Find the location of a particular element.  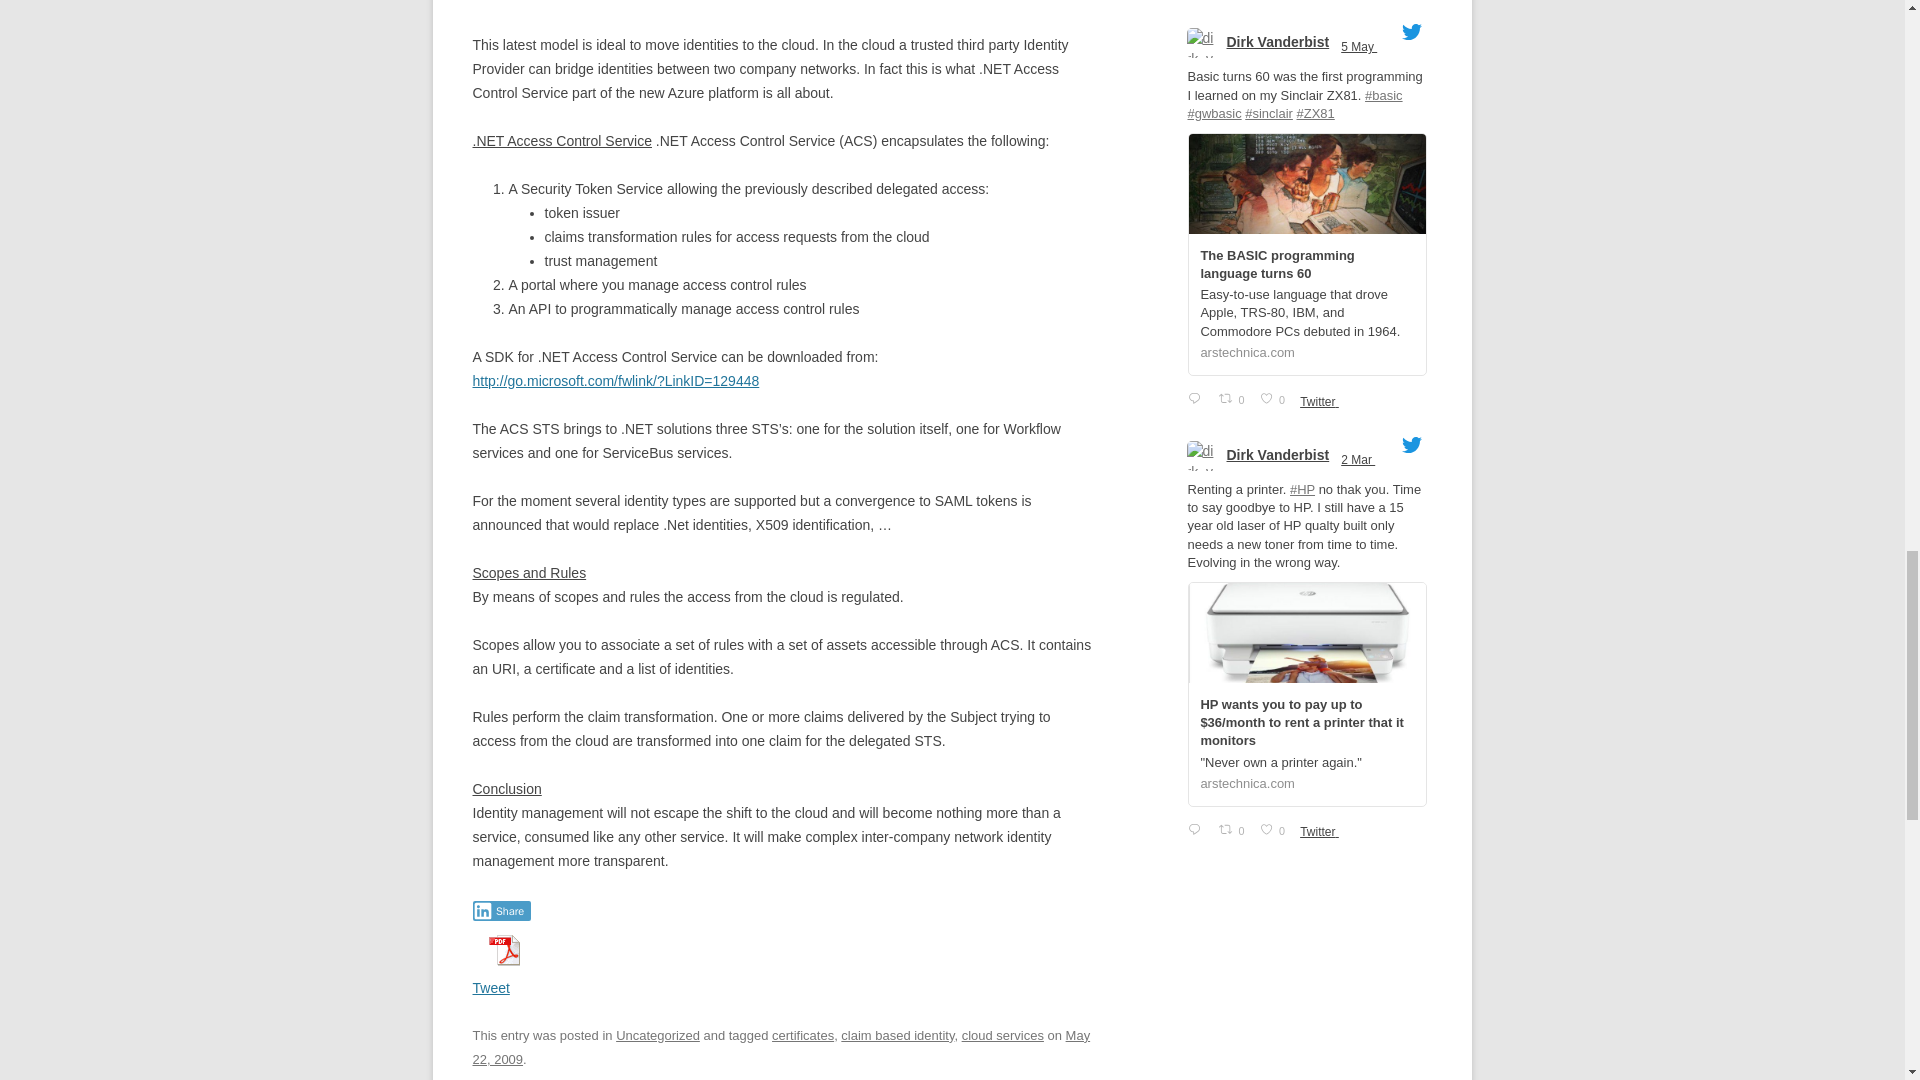

Share is located at coordinates (502, 910).